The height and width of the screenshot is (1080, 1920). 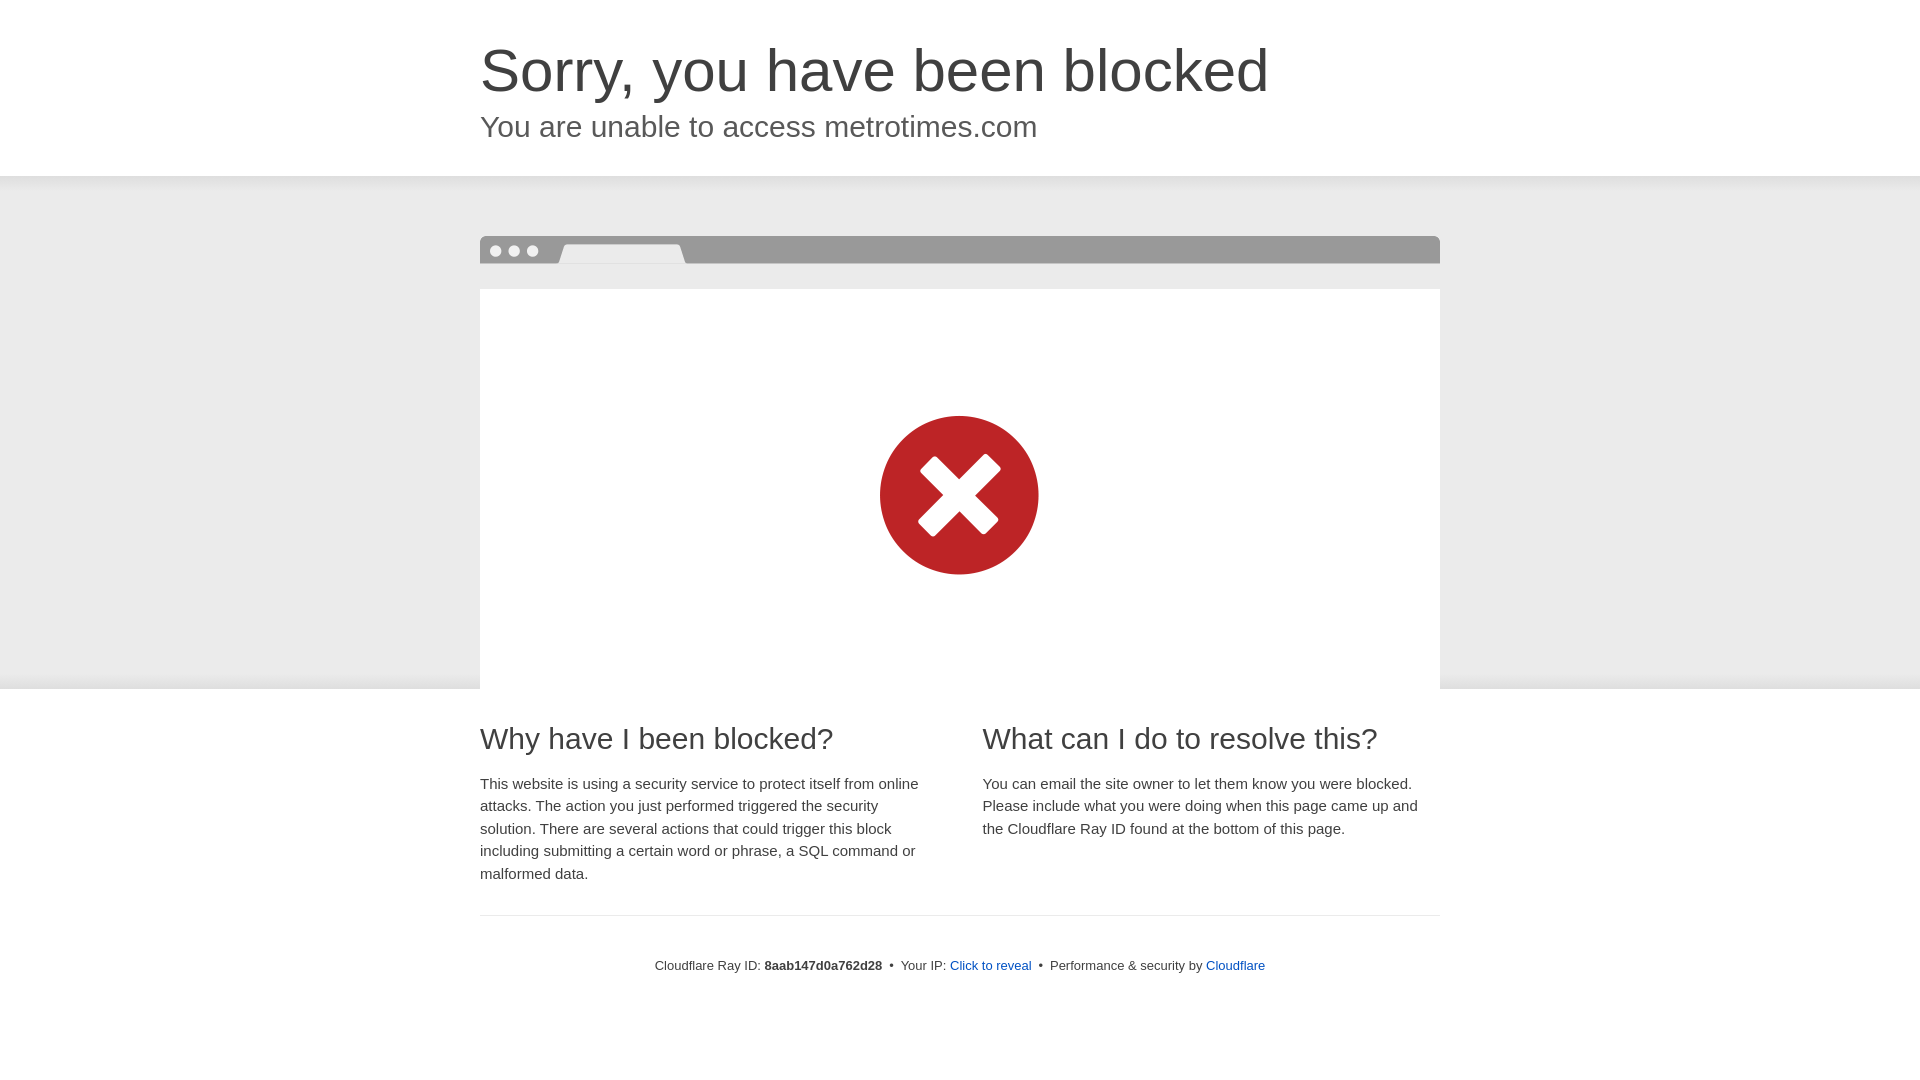 I want to click on Click to reveal, so click(x=991, y=966).